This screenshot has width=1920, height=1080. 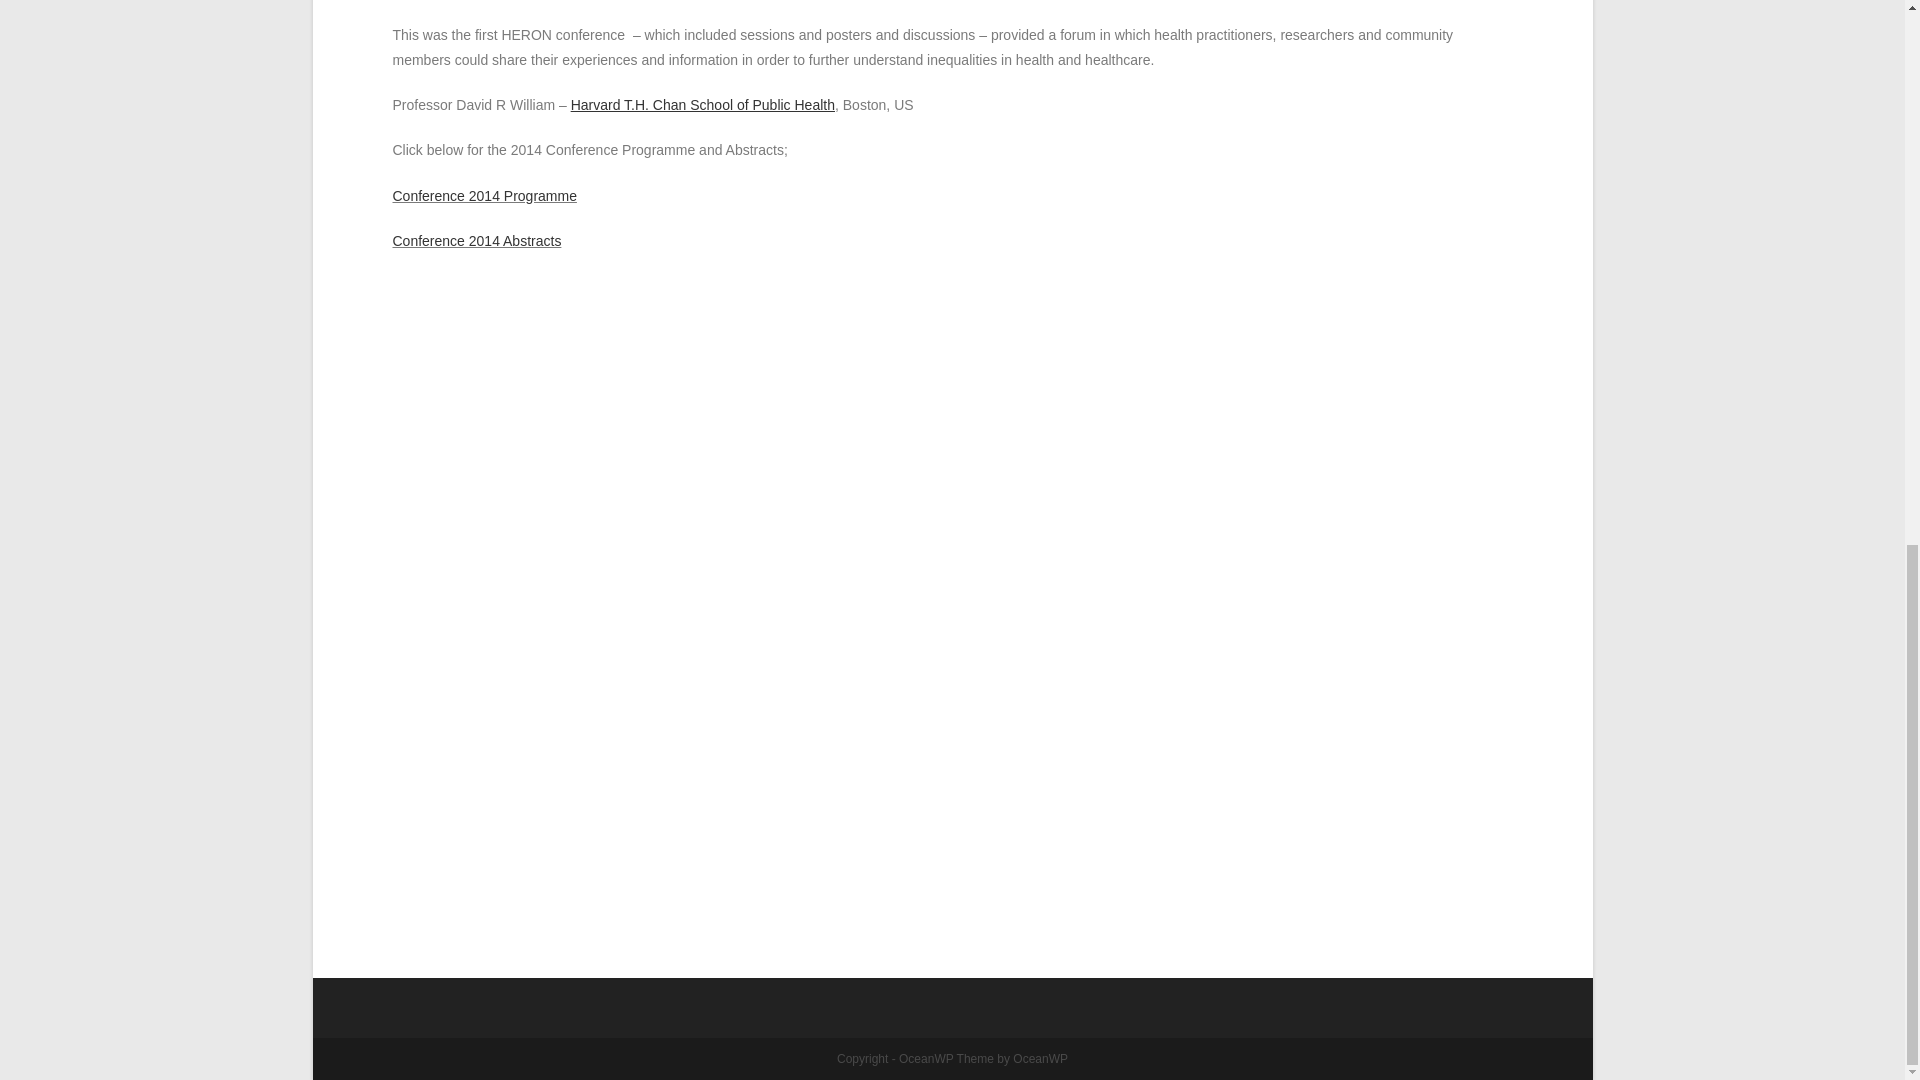 I want to click on Conference 2014 Abstracts, so click(x=476, y=241).